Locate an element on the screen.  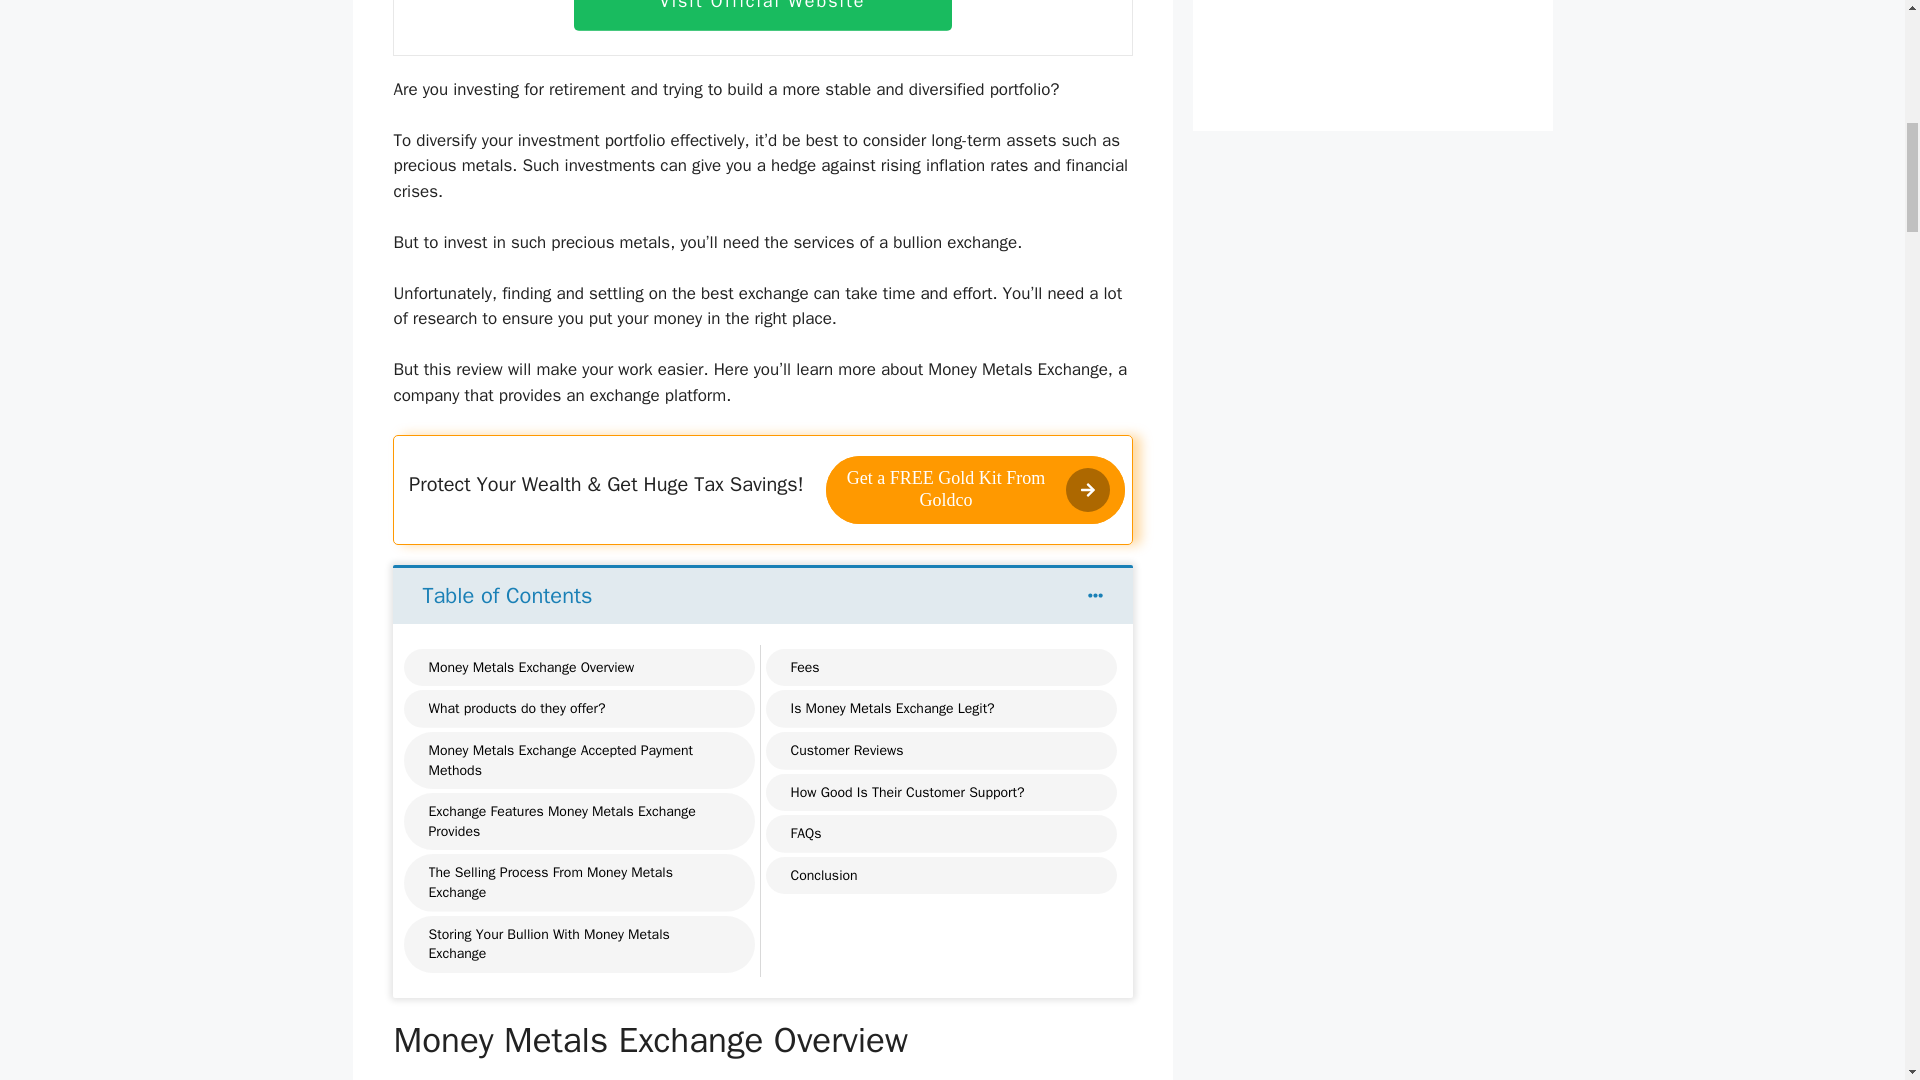
Is Money Metals Exchange Legit? is located at coordinates (892, 708).